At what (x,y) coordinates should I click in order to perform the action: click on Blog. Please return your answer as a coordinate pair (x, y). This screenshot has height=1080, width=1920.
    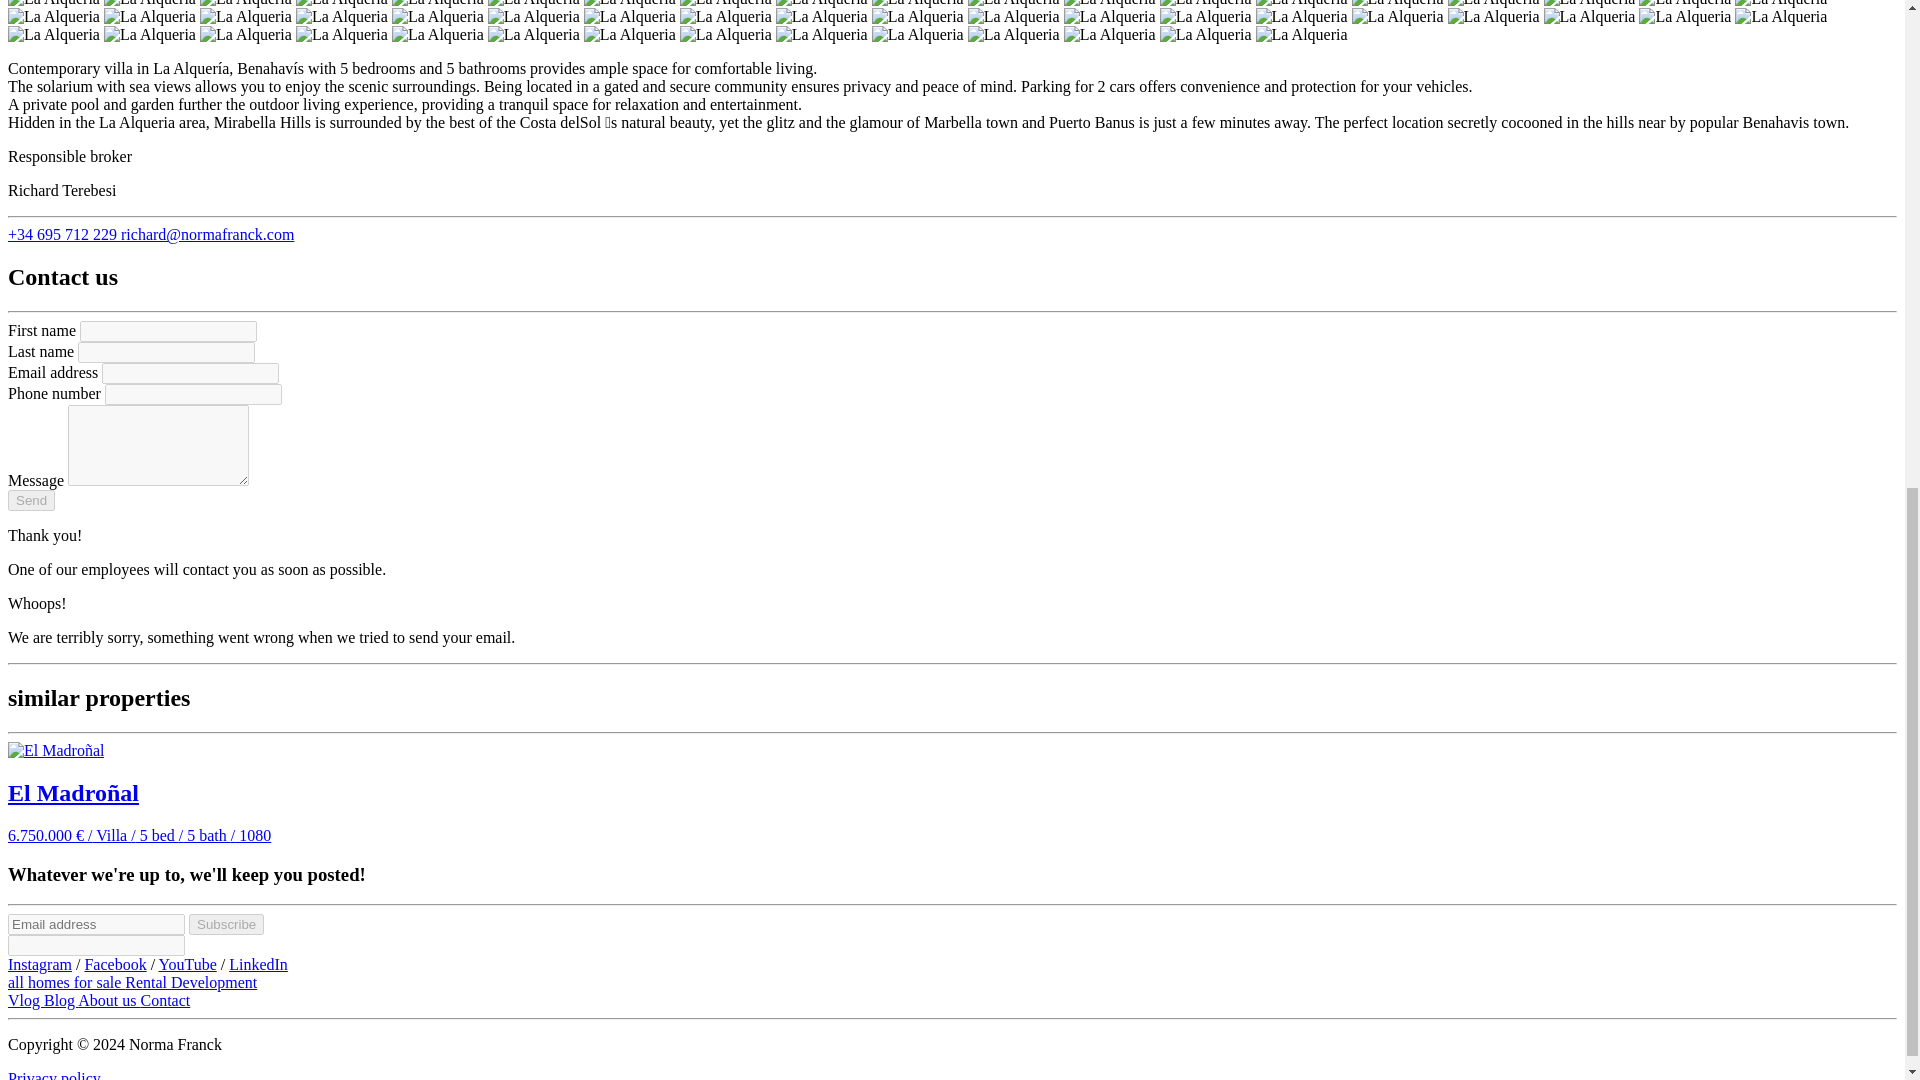
    Looking at the image, I should click on (61, 1000).